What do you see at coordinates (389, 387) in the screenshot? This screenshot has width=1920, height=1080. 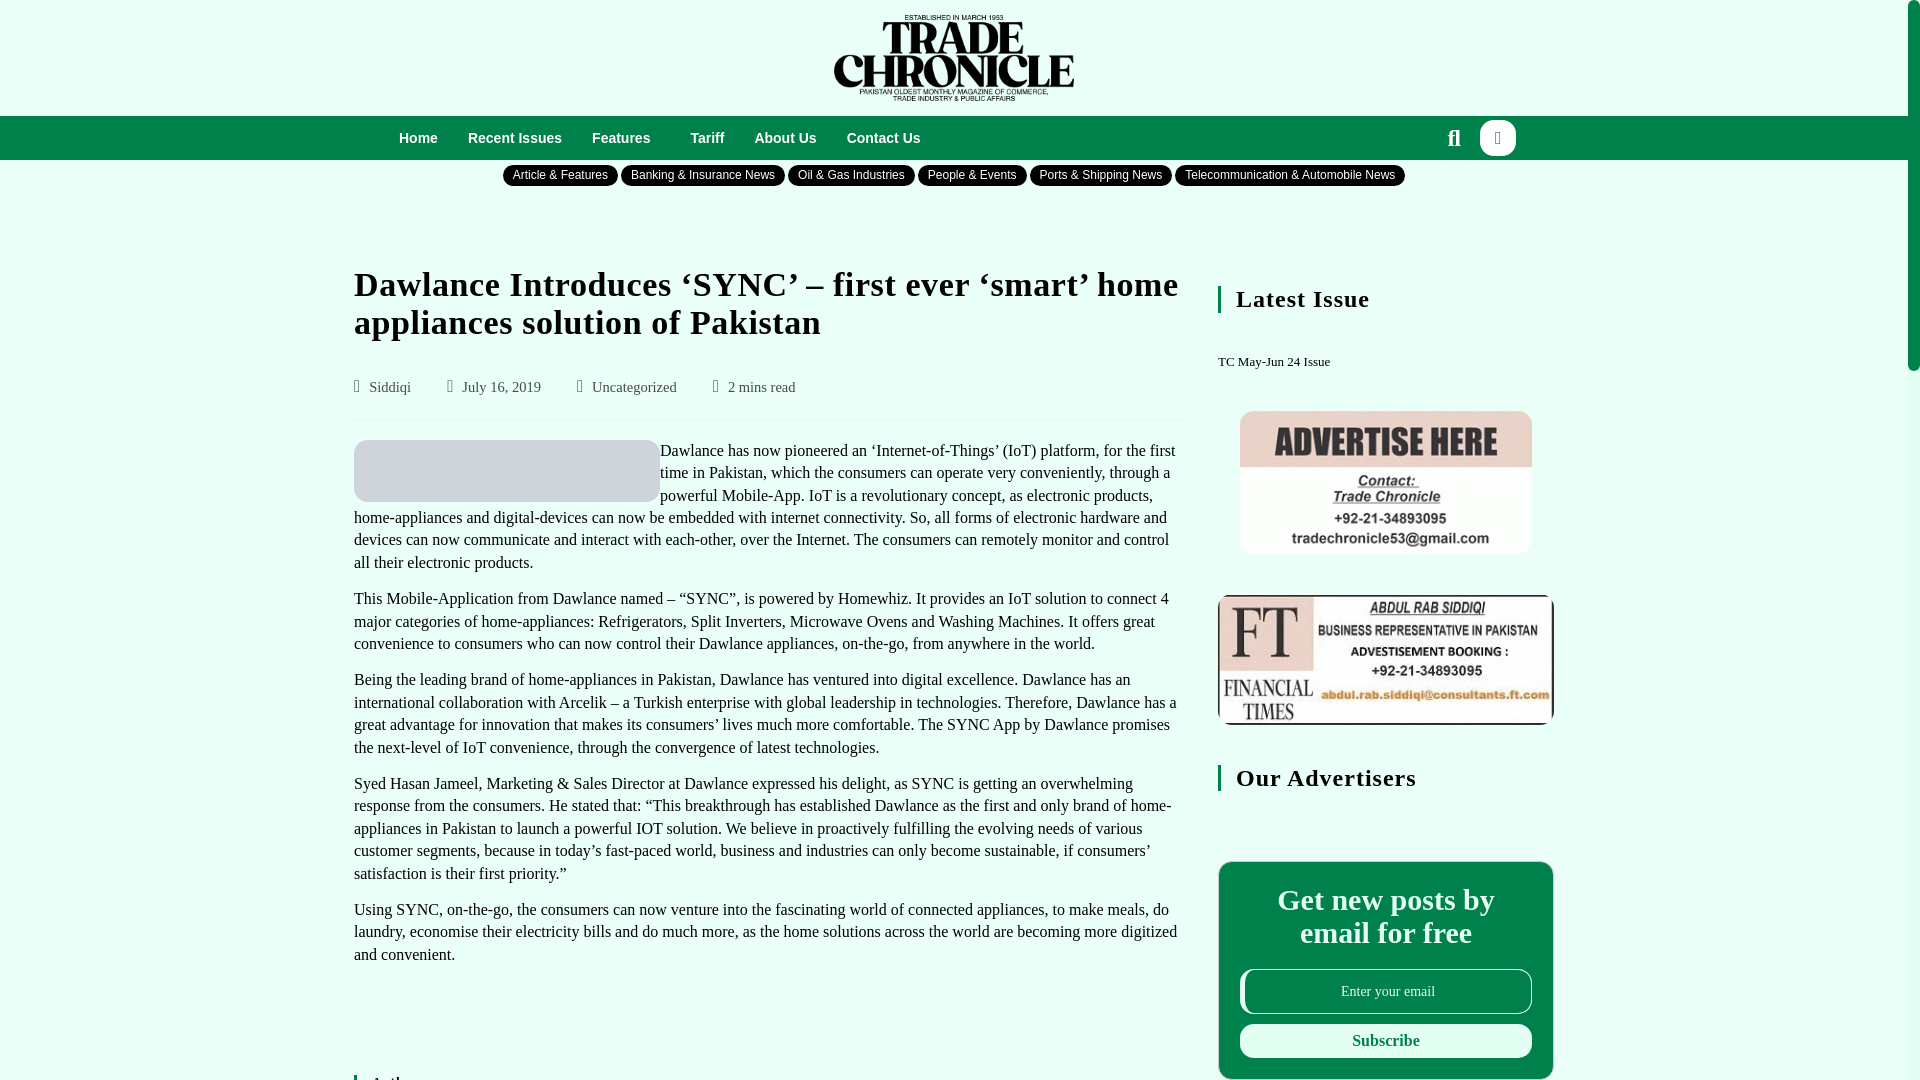 I see `Posts by Siddiqi` at bounding box center [389, 387].